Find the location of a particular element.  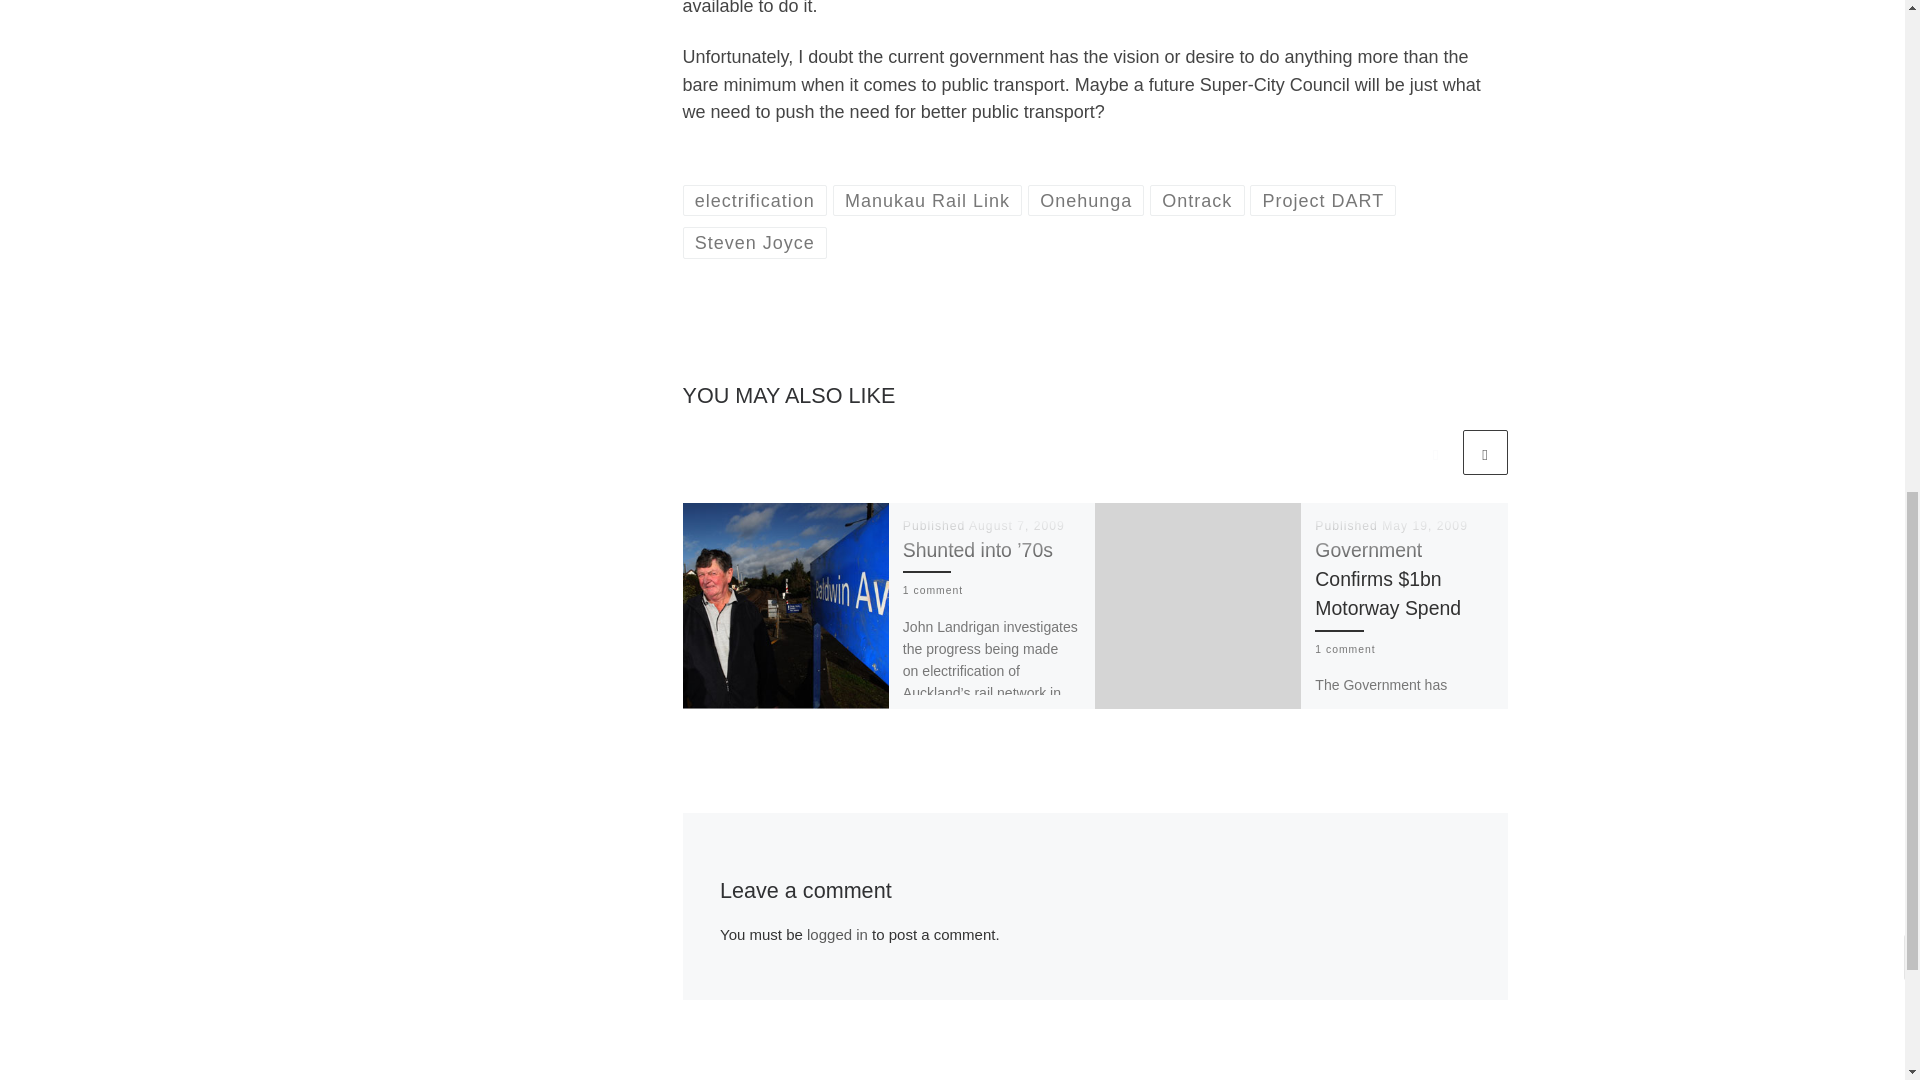

View all posts in Steven Joyce is located at coordinates (754, 242).